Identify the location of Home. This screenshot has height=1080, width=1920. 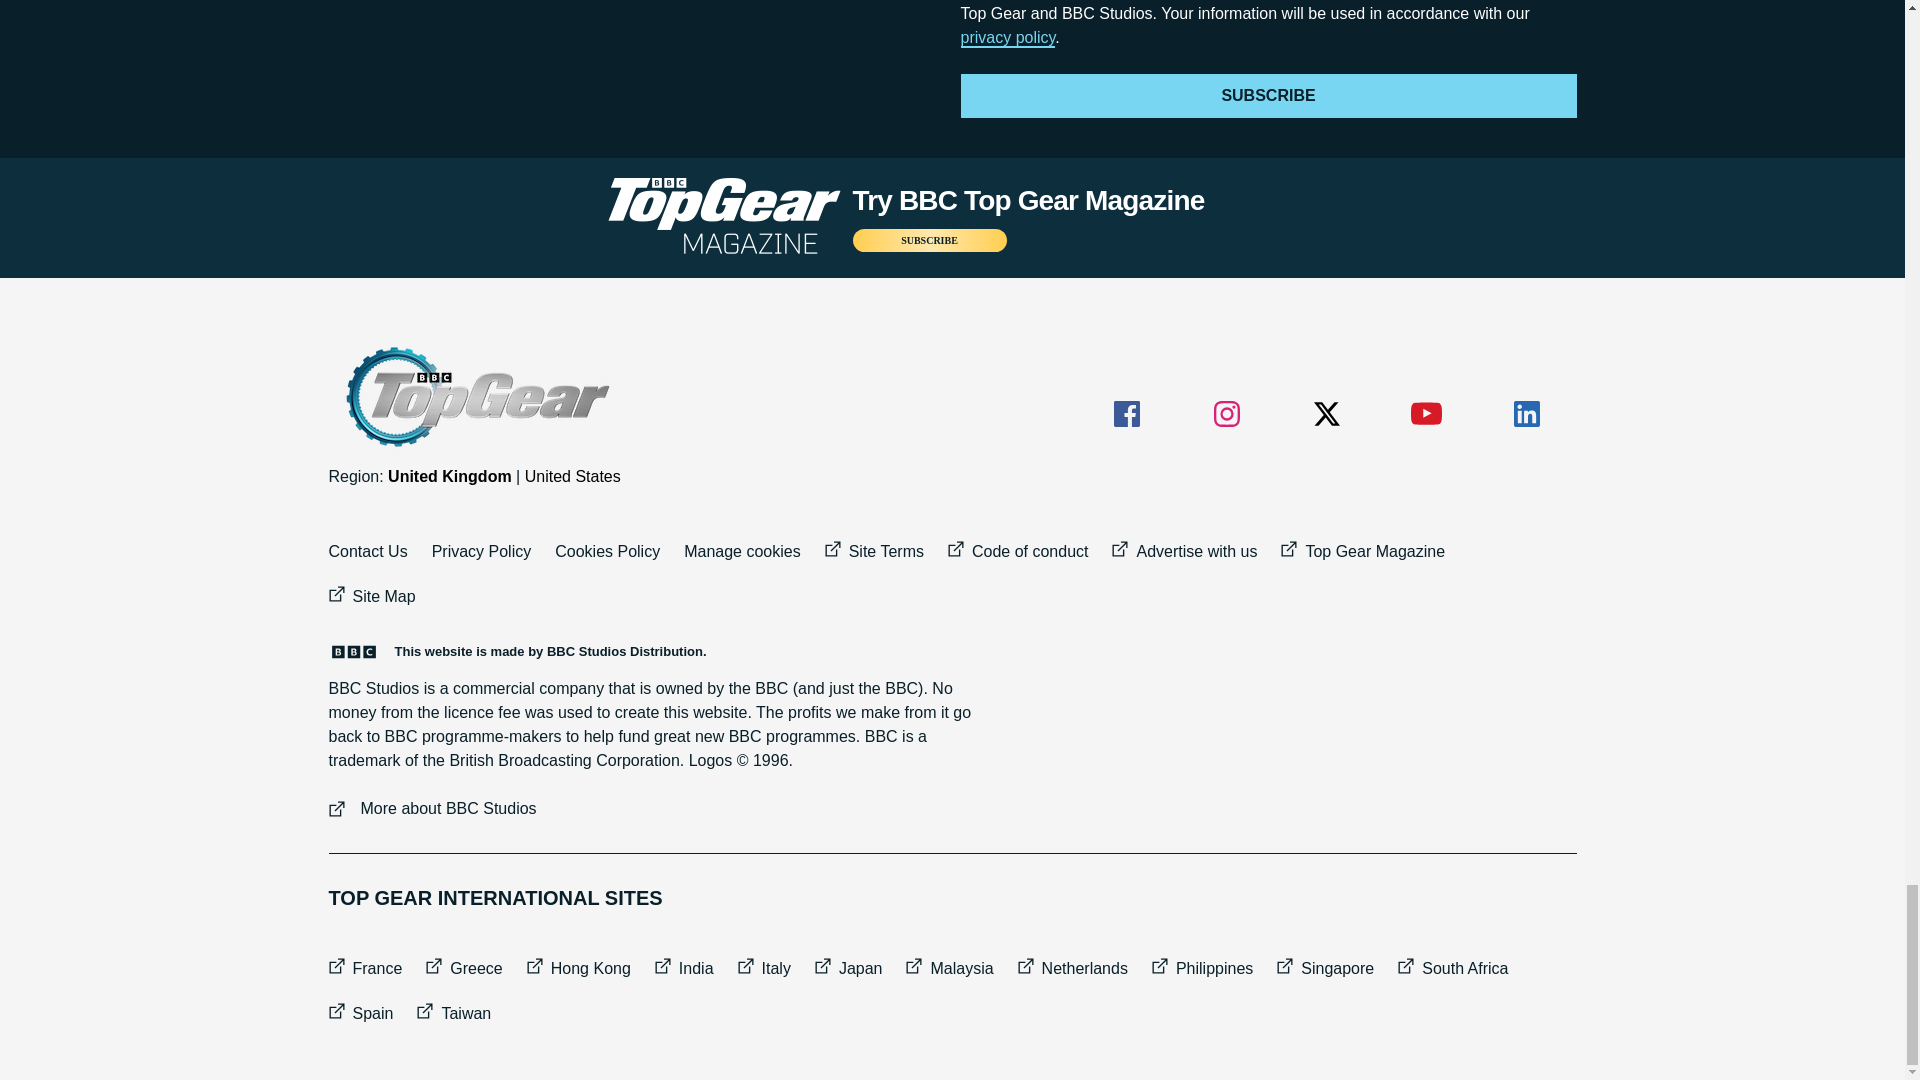
(475, 397).